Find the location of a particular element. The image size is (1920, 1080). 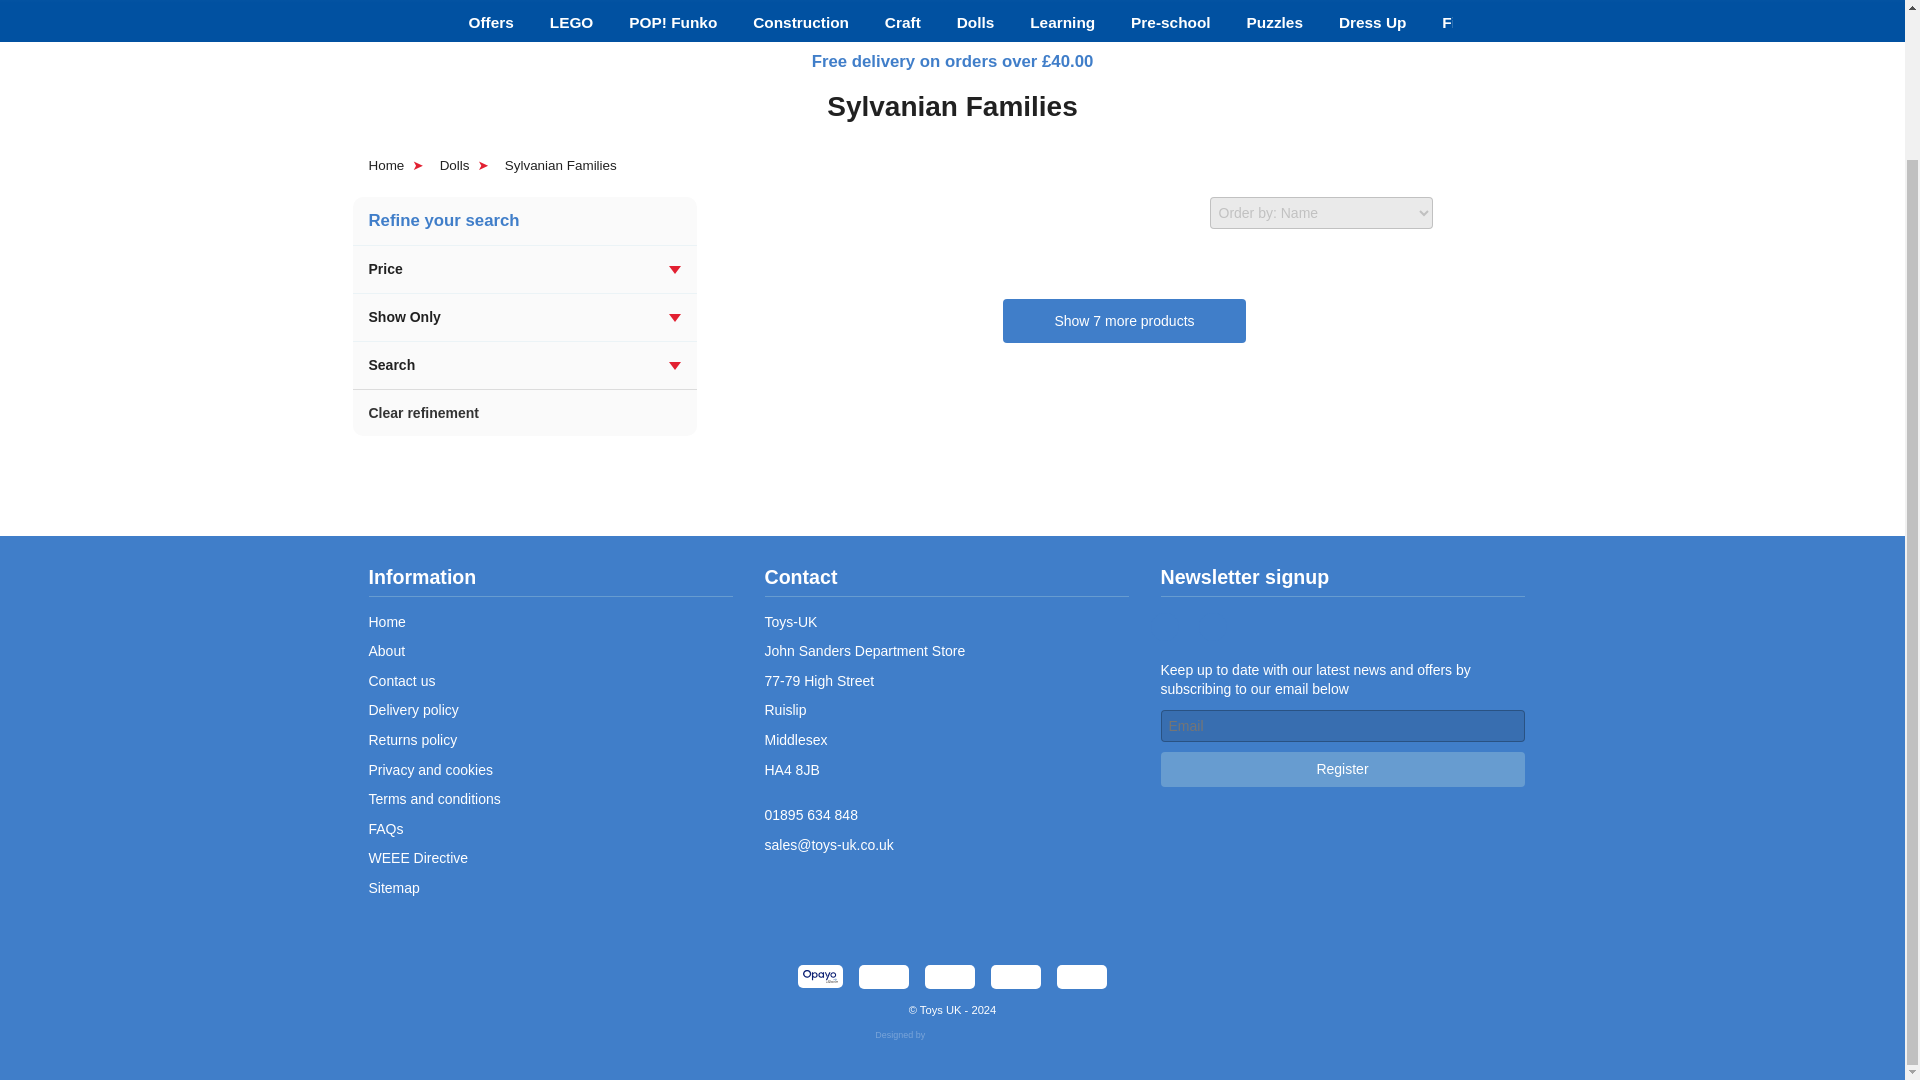

Thumbnail view is located at coordinates (1464, 212).